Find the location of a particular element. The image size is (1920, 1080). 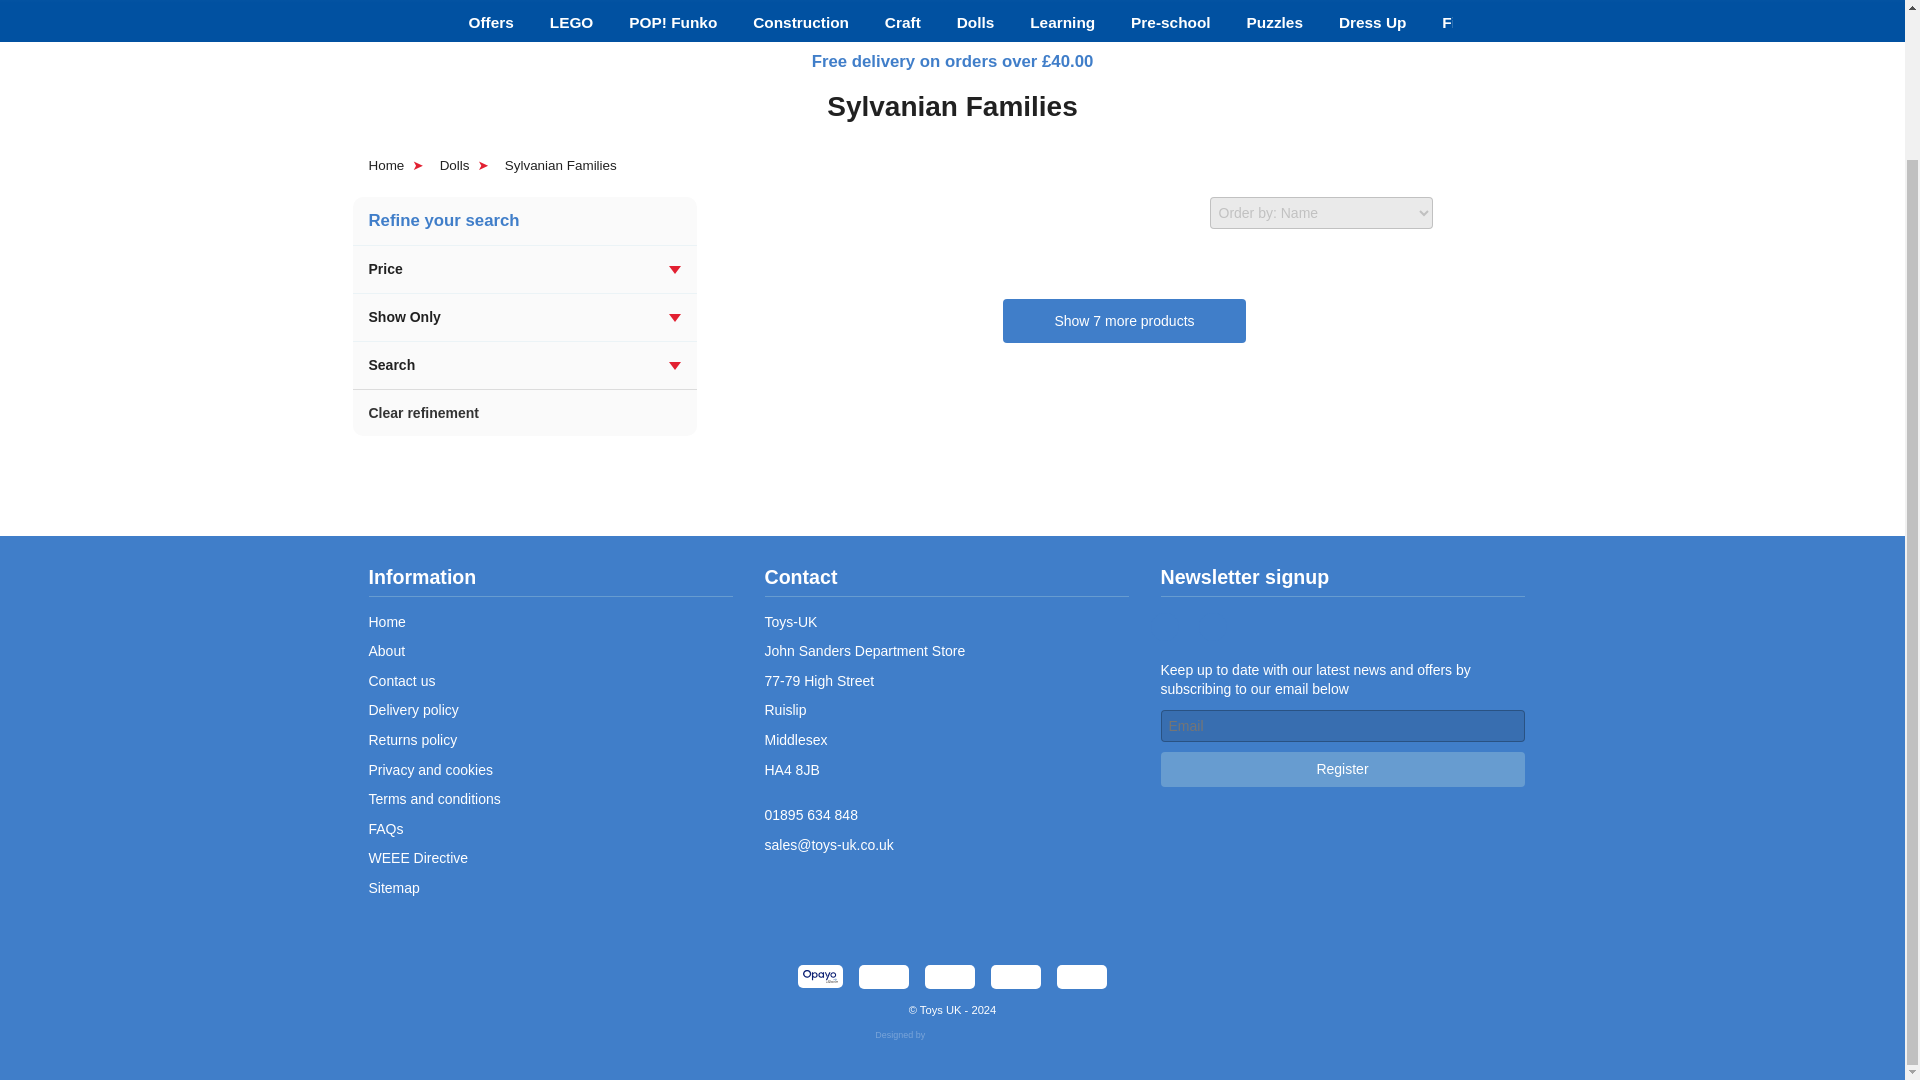

Thumbnail view is located at coordinates (1464, 212).